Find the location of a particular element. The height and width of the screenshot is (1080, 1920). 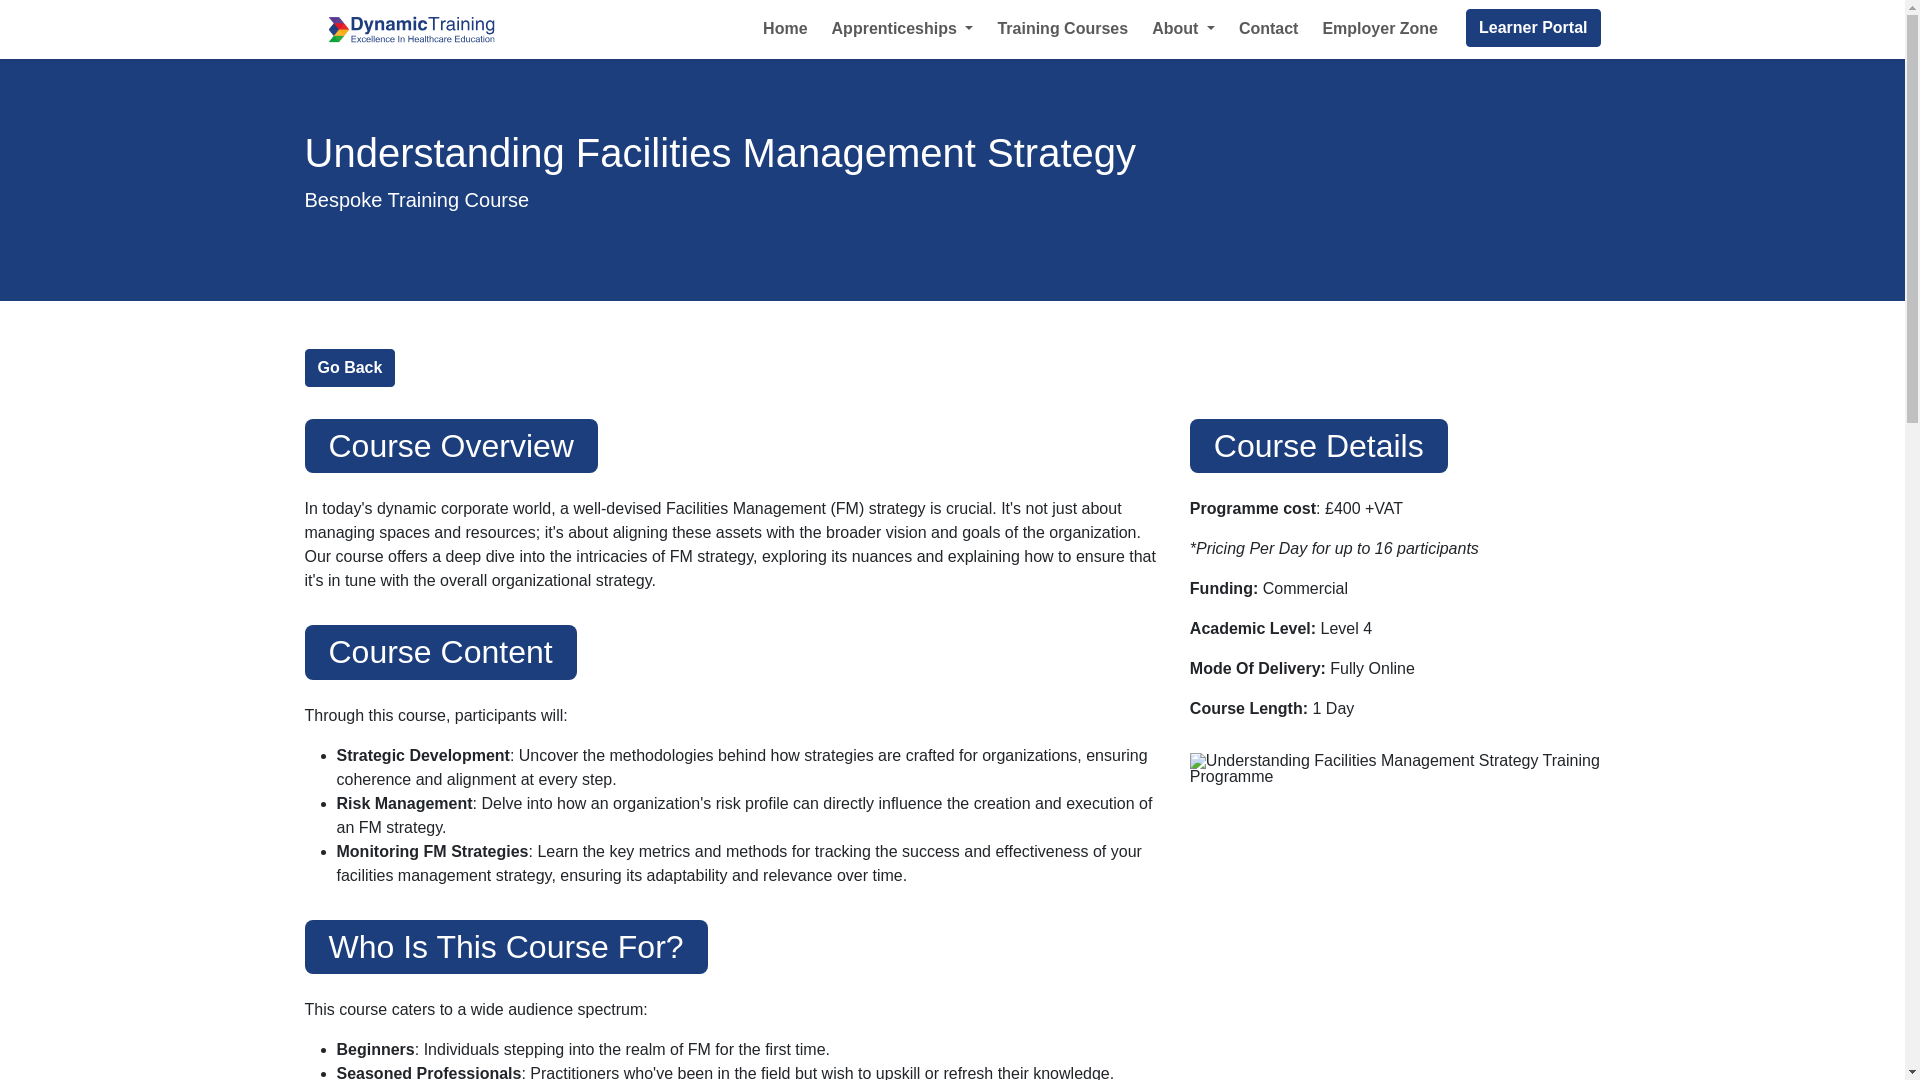

Apprenticeships is located at coordinates (902, 28).